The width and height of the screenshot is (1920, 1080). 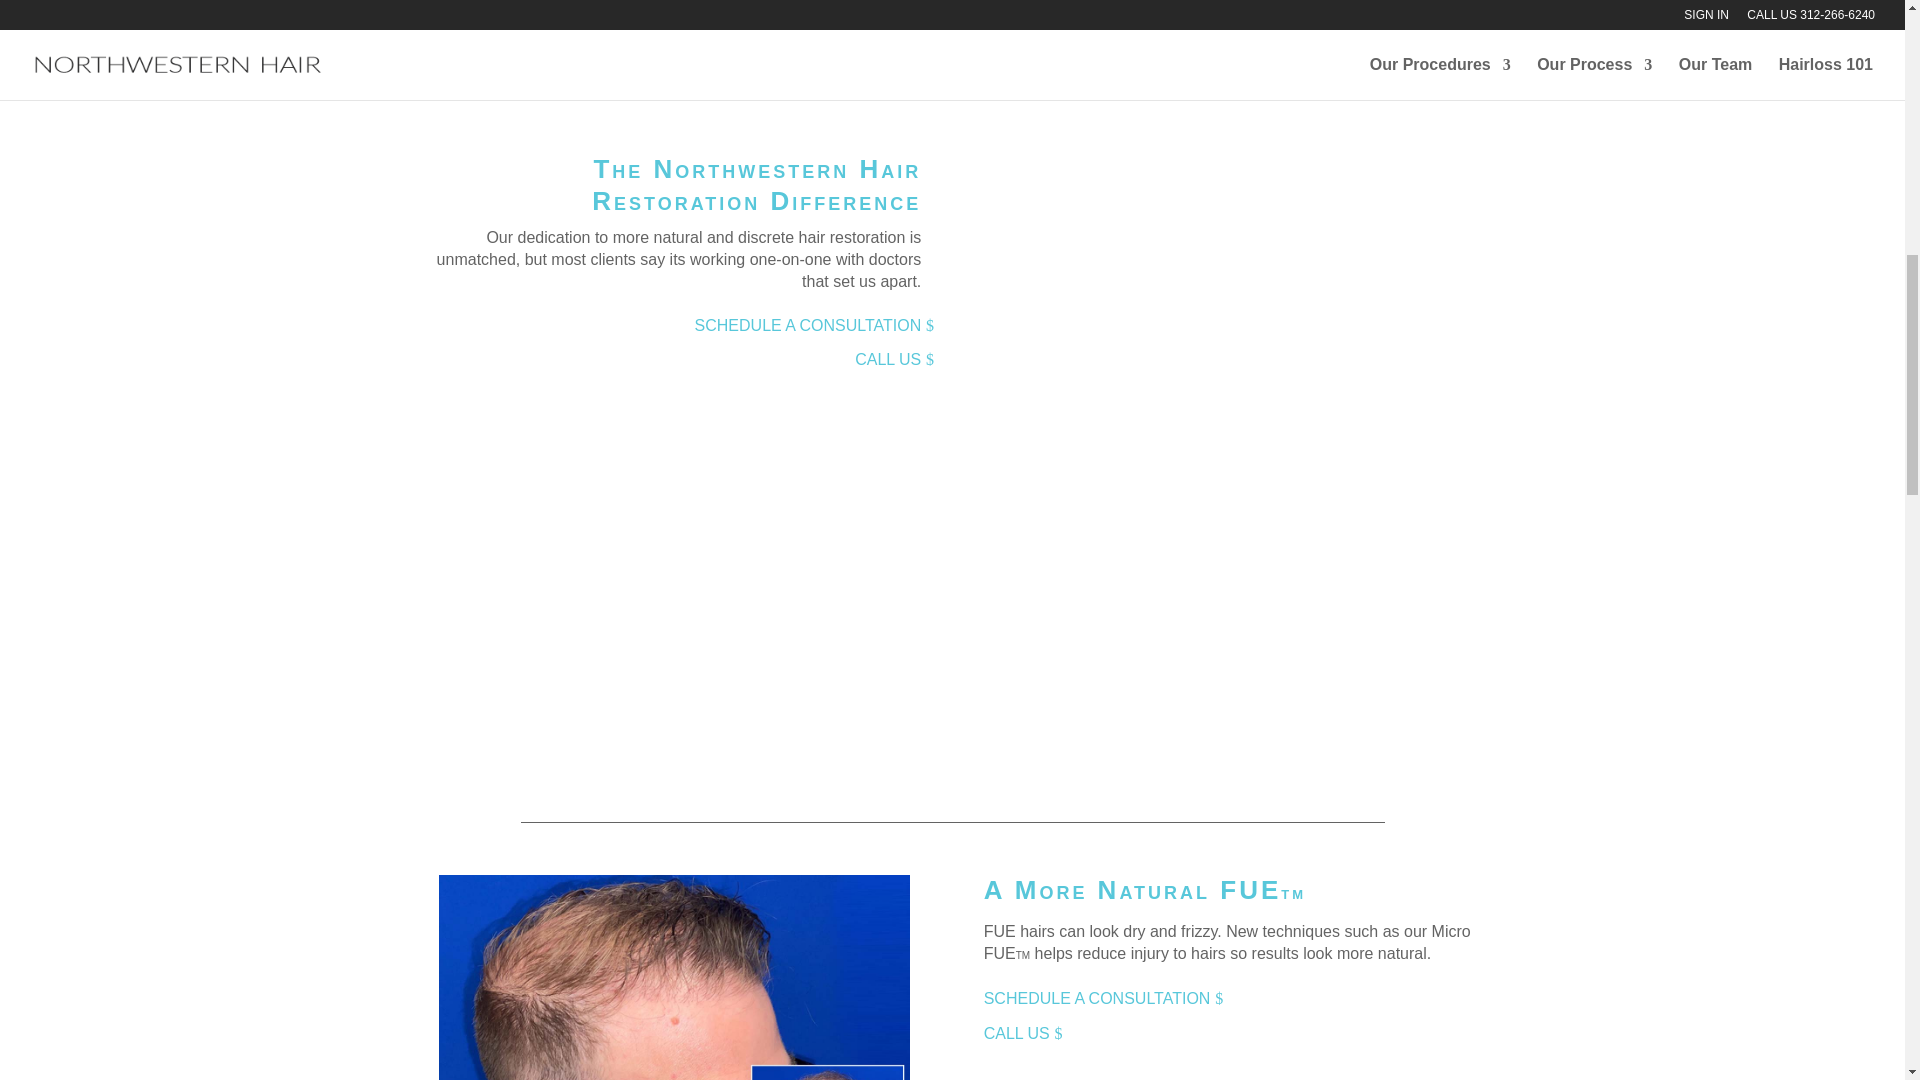 I want to click on SCHEDULE A CONSULTATION, so click(x=808, y=325).